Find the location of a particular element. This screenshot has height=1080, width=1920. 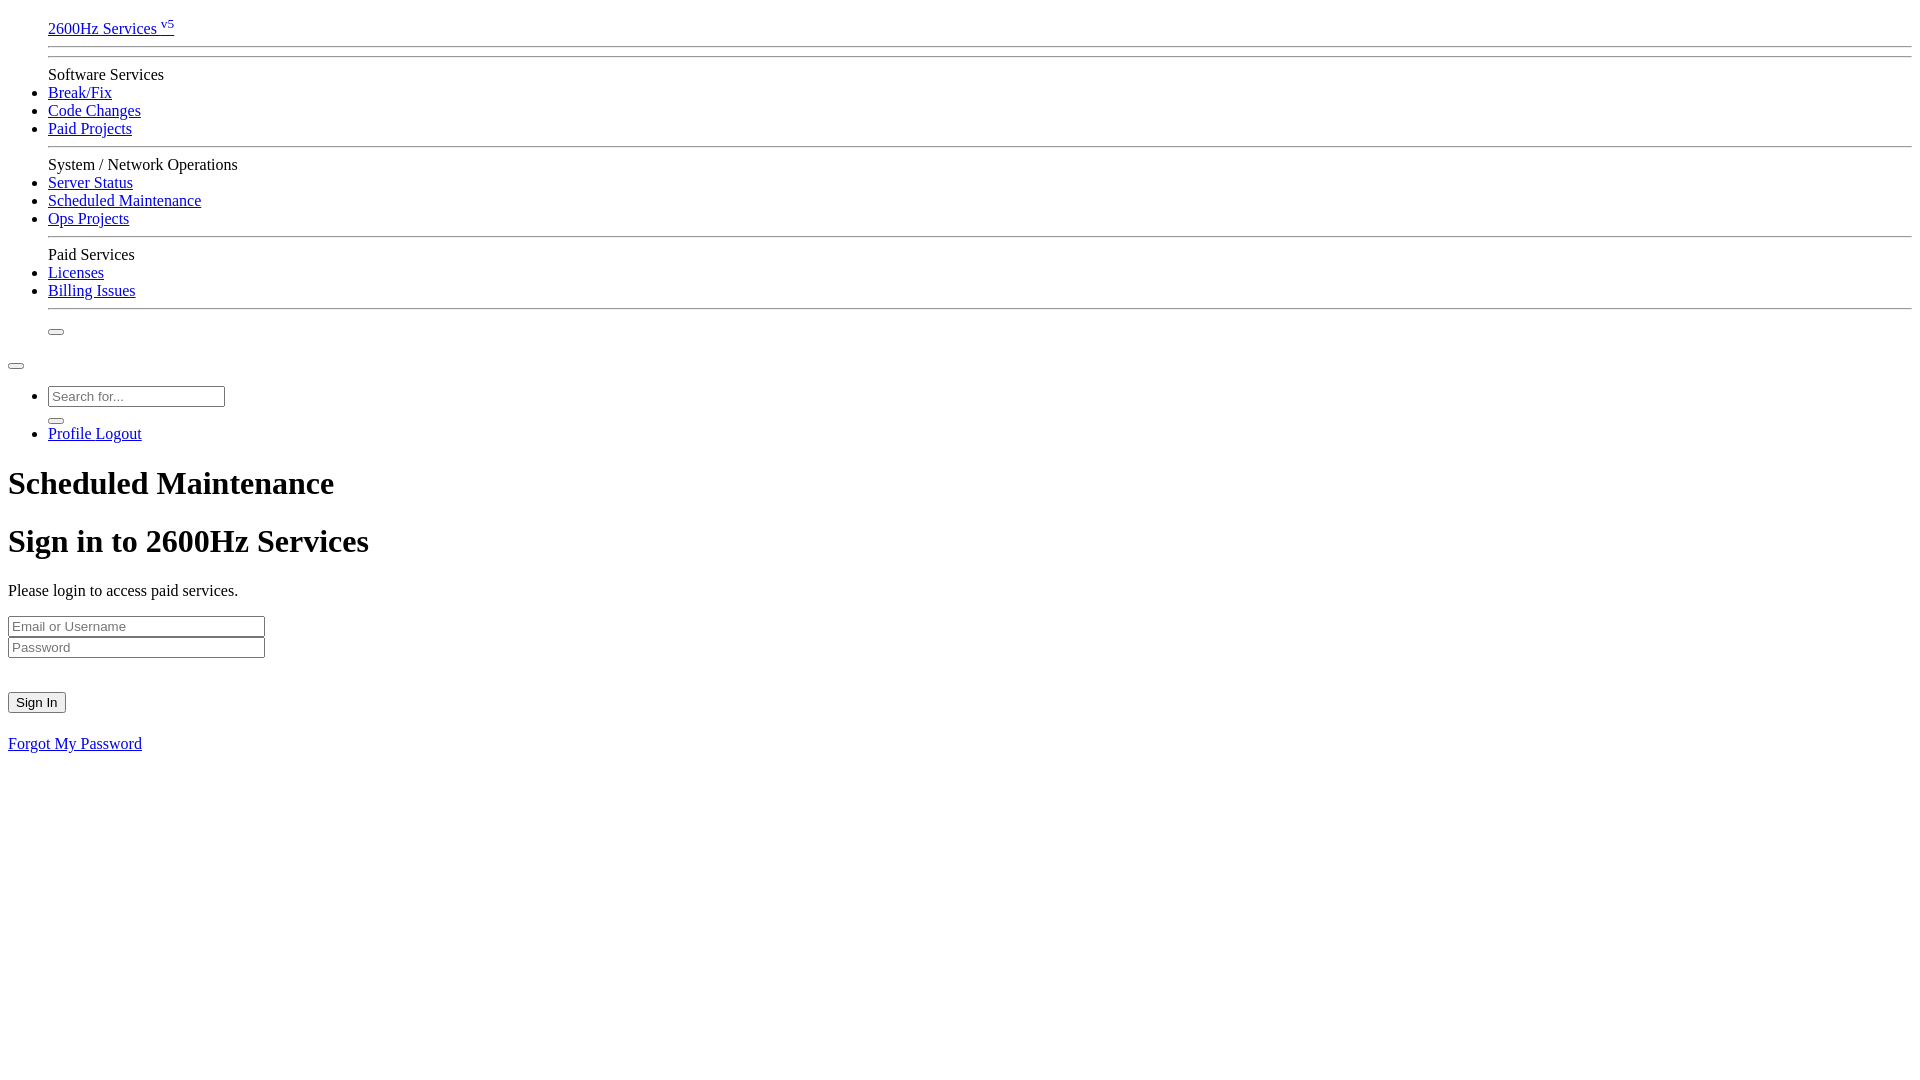

Logout is located at coordinates (119, 434).